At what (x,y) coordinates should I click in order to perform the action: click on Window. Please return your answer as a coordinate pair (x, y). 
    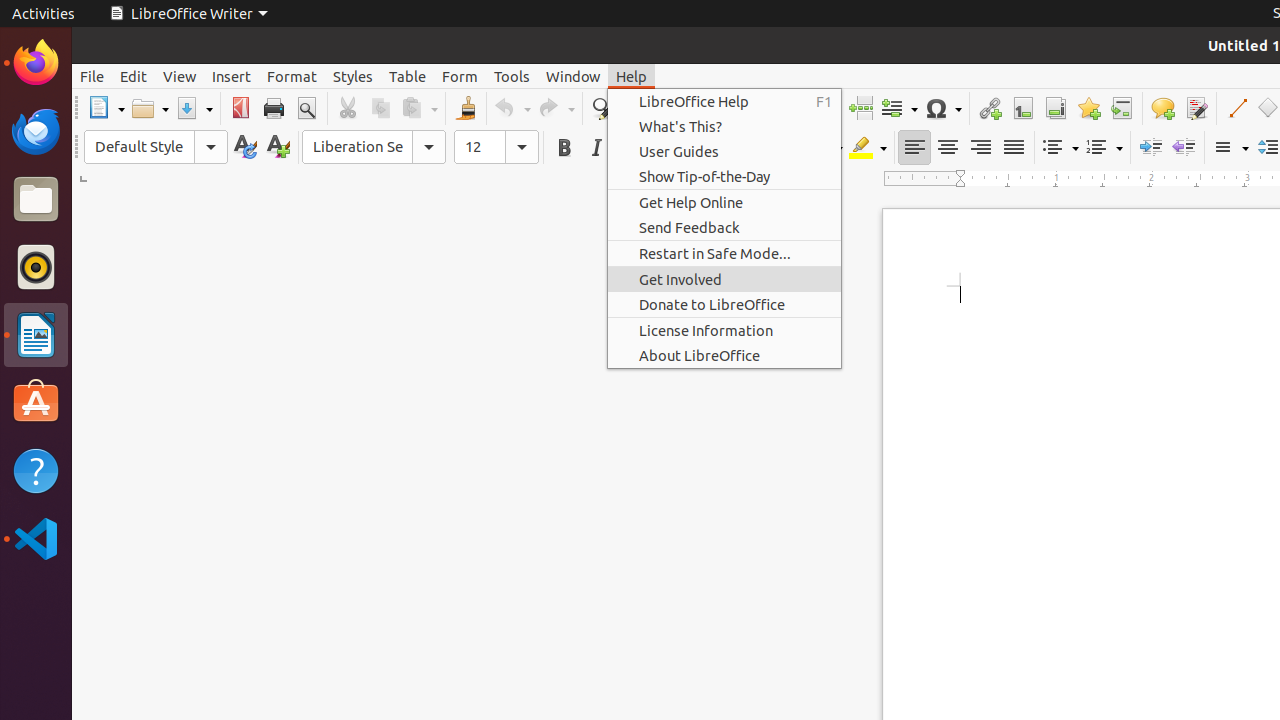
    Looking at the image, I should click on (573, 76).